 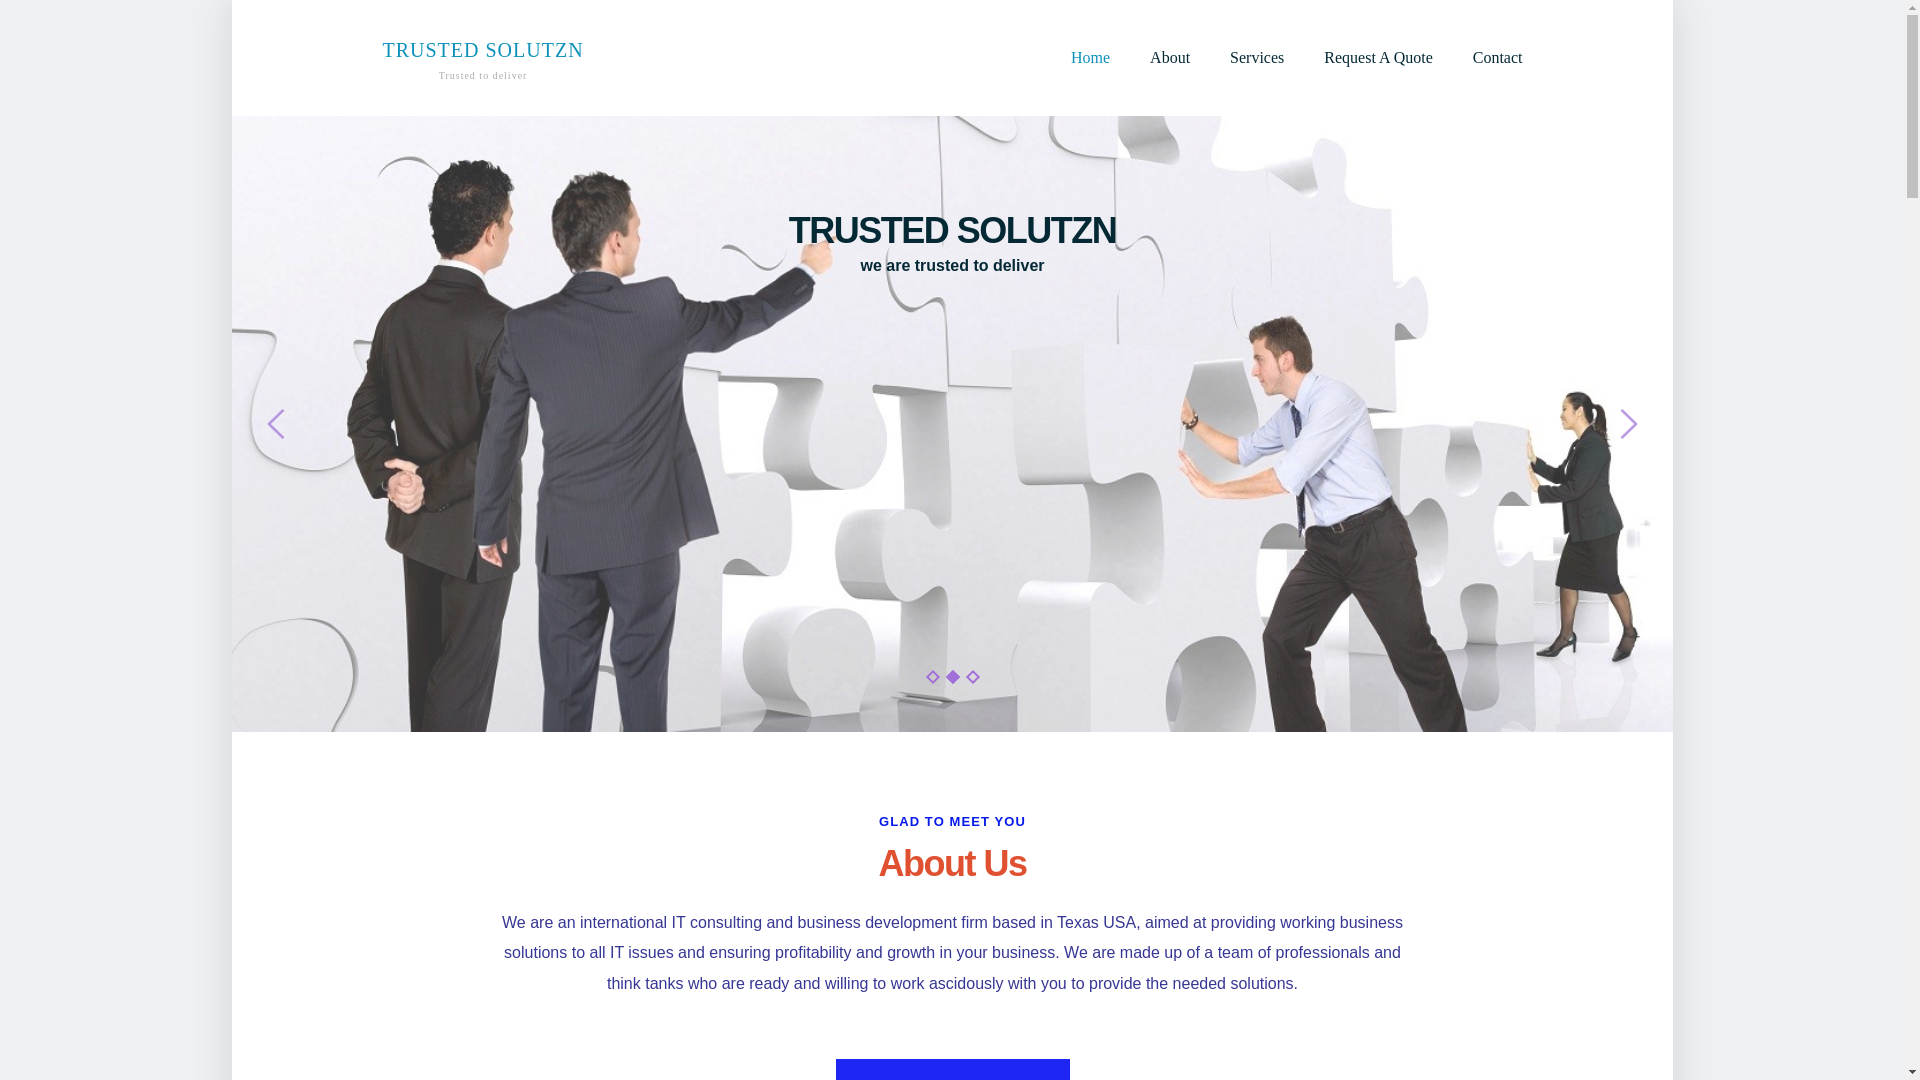 What do you see at coordinates (1257, 58) in the screenshot?
I see `Services` at bounding box center [1257, 58].